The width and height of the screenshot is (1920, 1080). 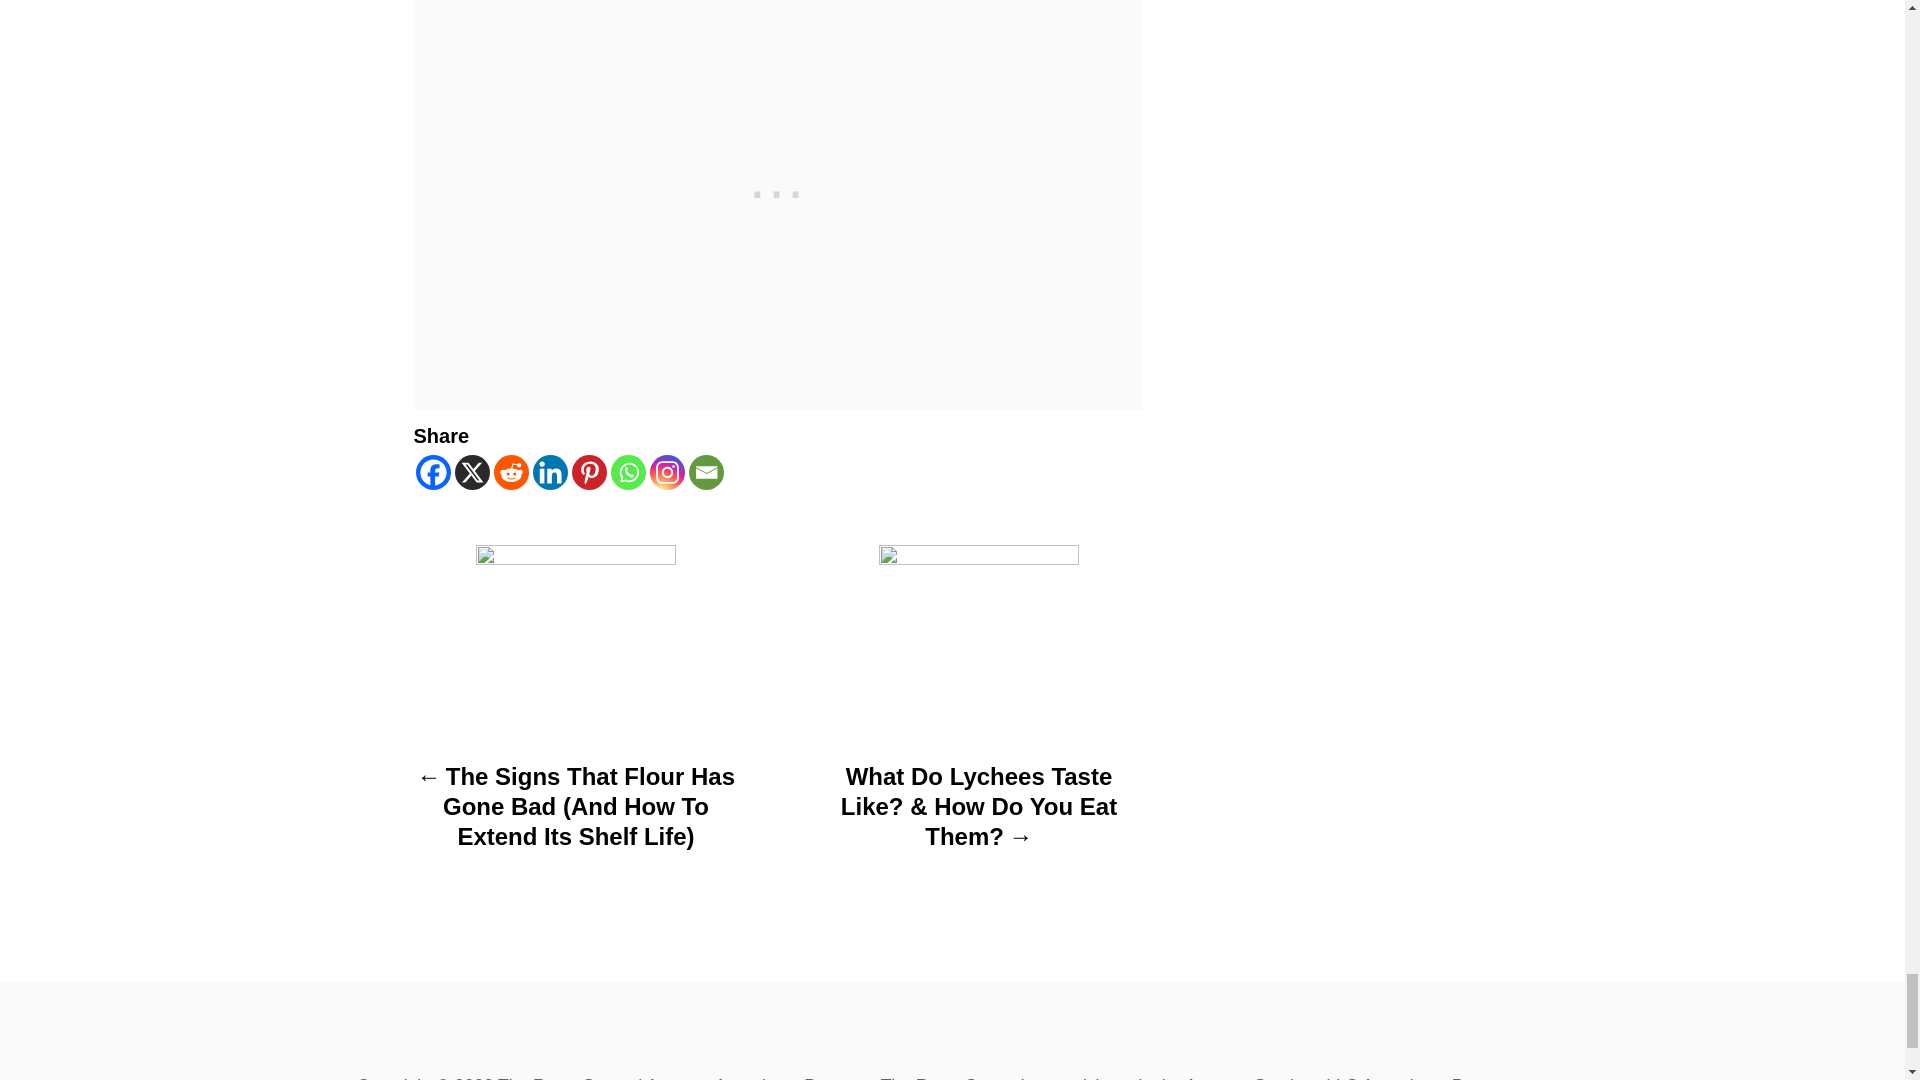 What do you see at coordinates (668, 472) in the screenshot?
I see `Instagram` at bounding box center [668, 472].